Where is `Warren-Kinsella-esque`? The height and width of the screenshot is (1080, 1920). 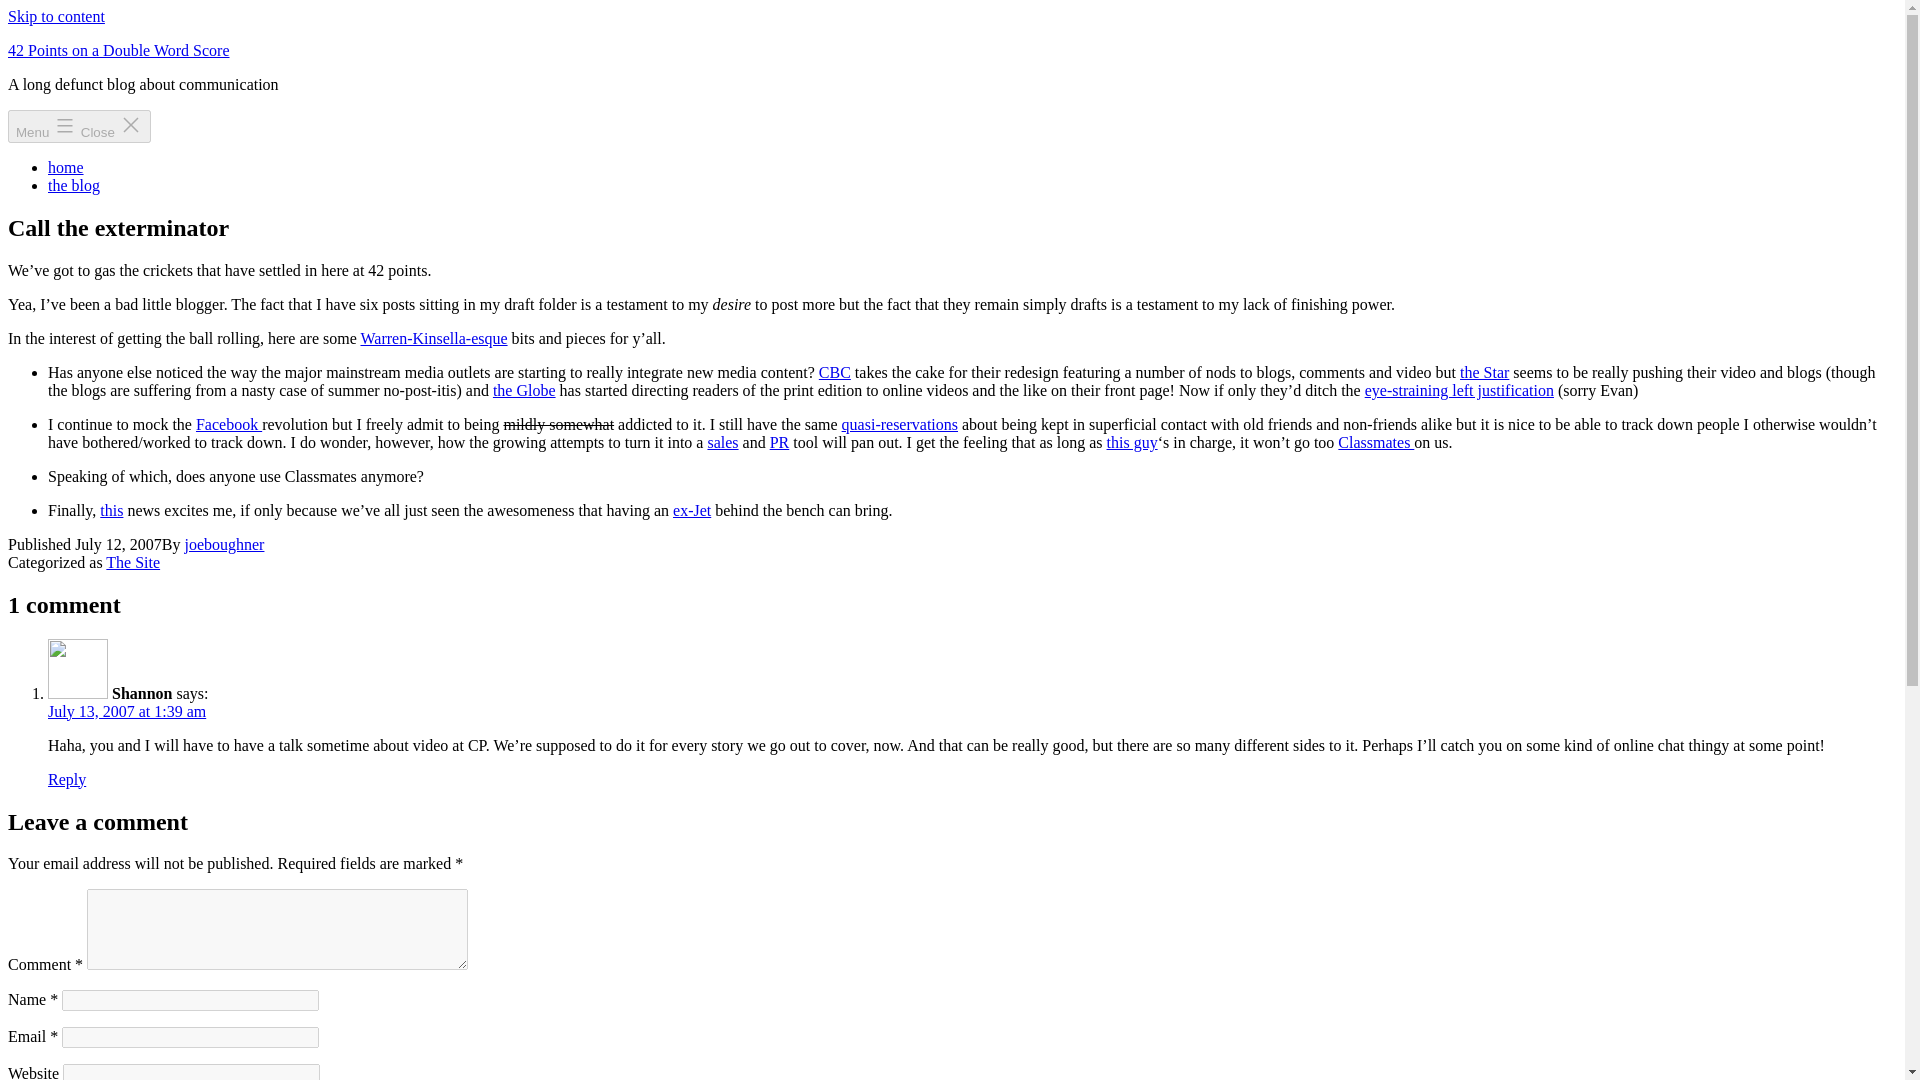 Warren-Kinsella-esque is located at coordinates (433, 338).